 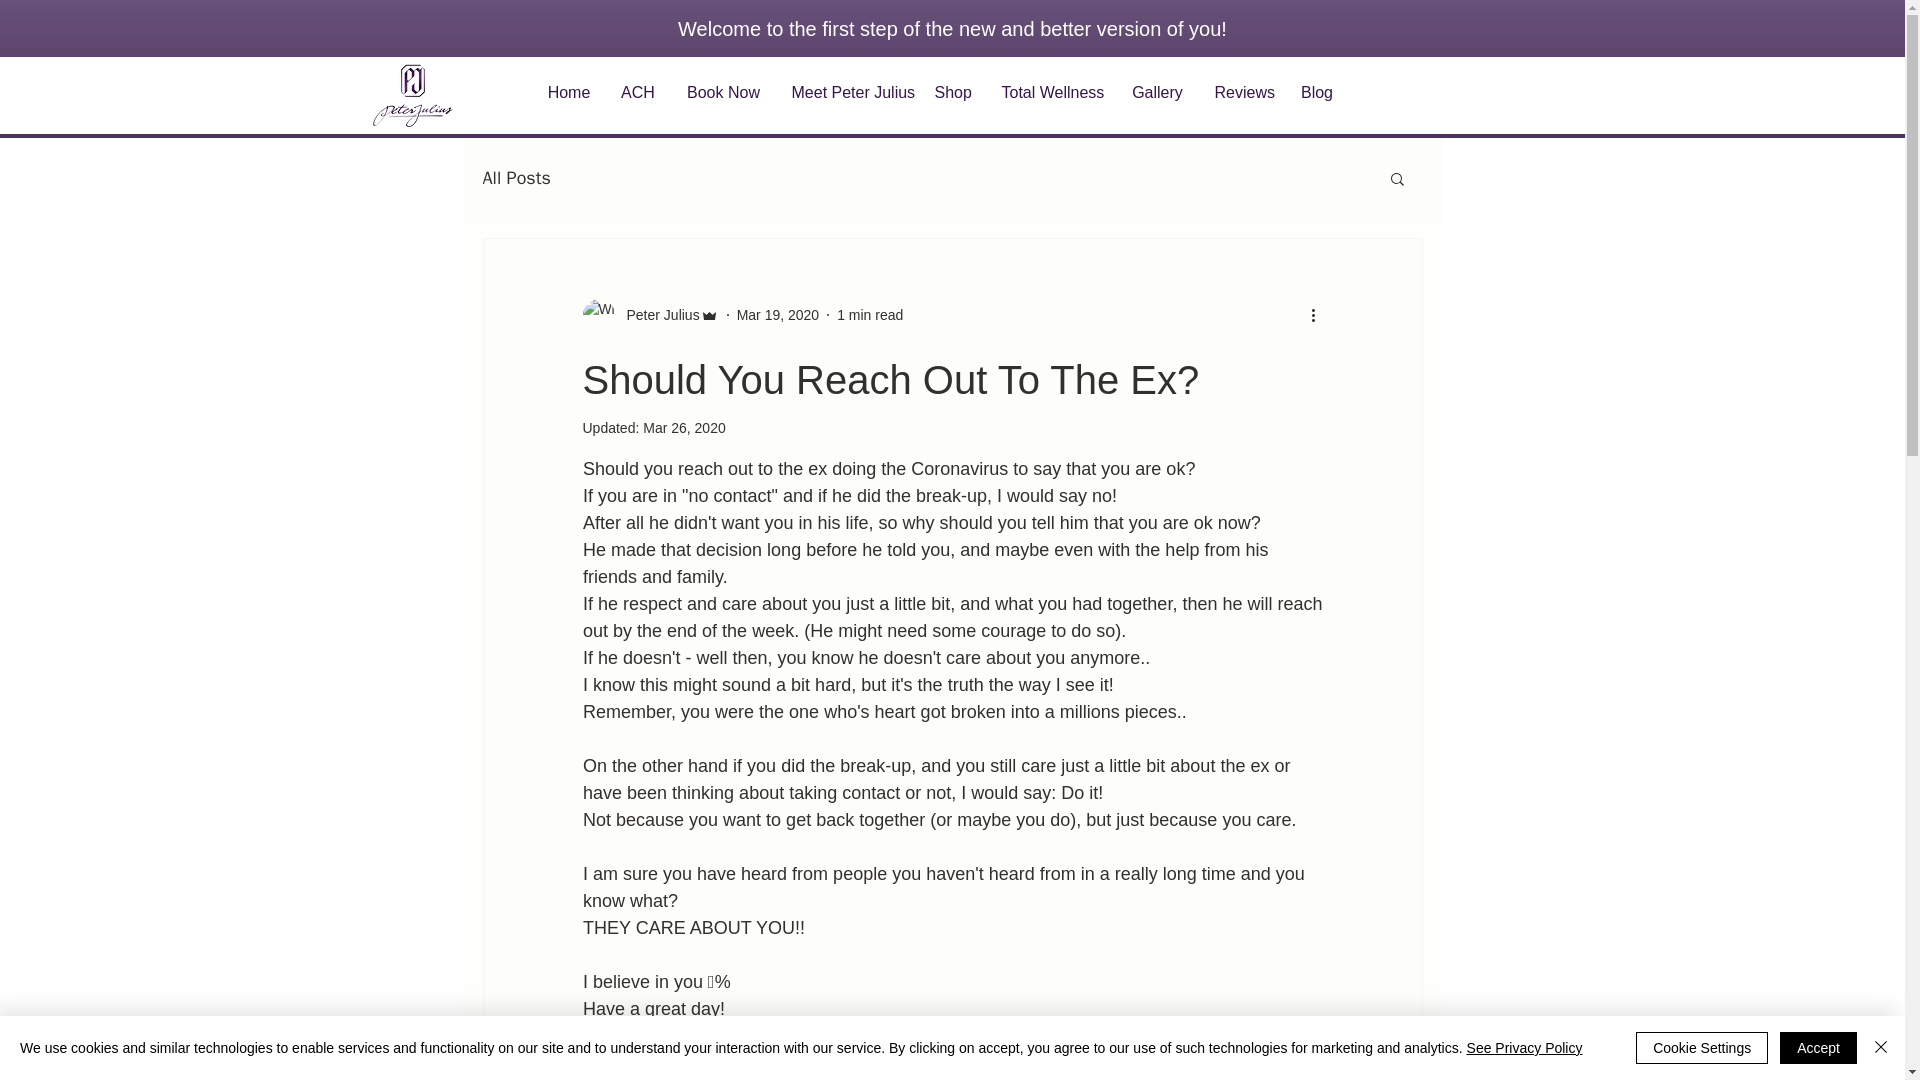 I want to click on Cookie Settings, so click(x=1702, y=1048).